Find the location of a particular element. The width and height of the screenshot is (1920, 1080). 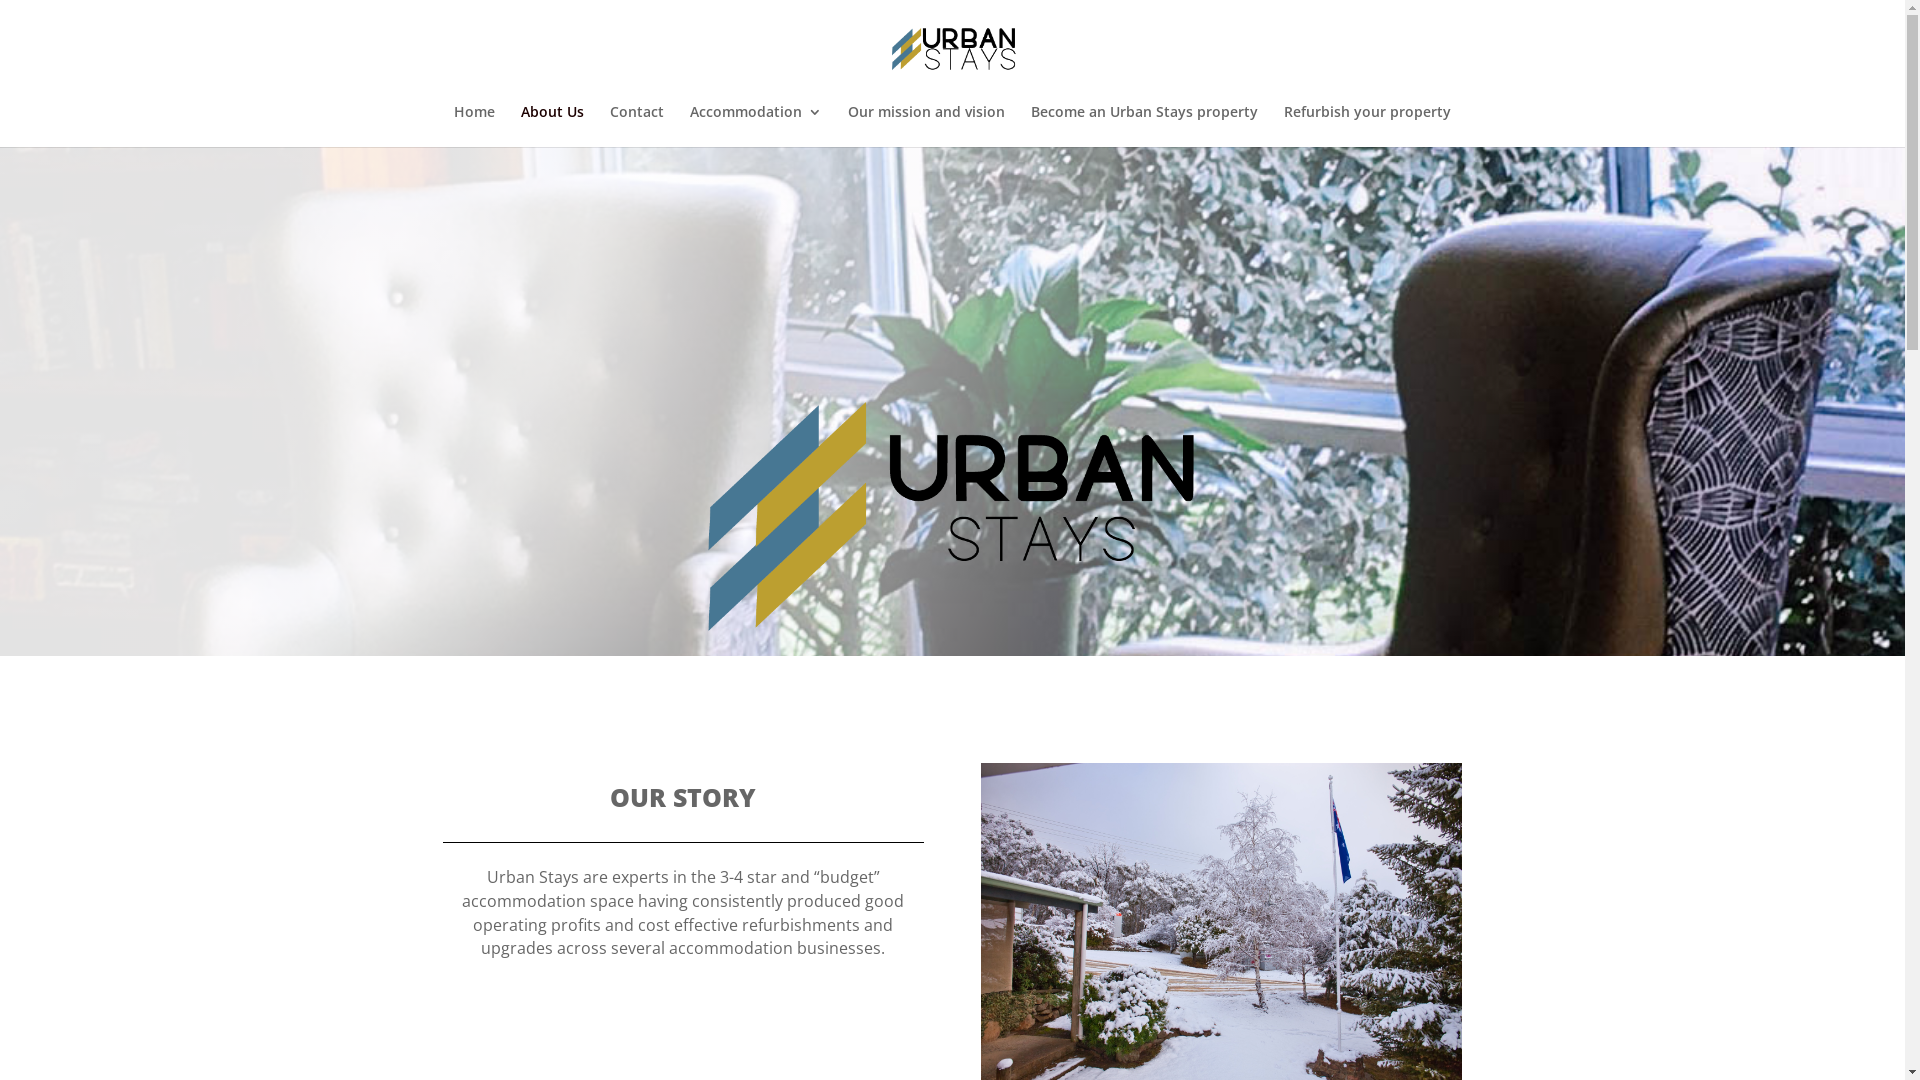

About Us is located at coordinates (552, 126).